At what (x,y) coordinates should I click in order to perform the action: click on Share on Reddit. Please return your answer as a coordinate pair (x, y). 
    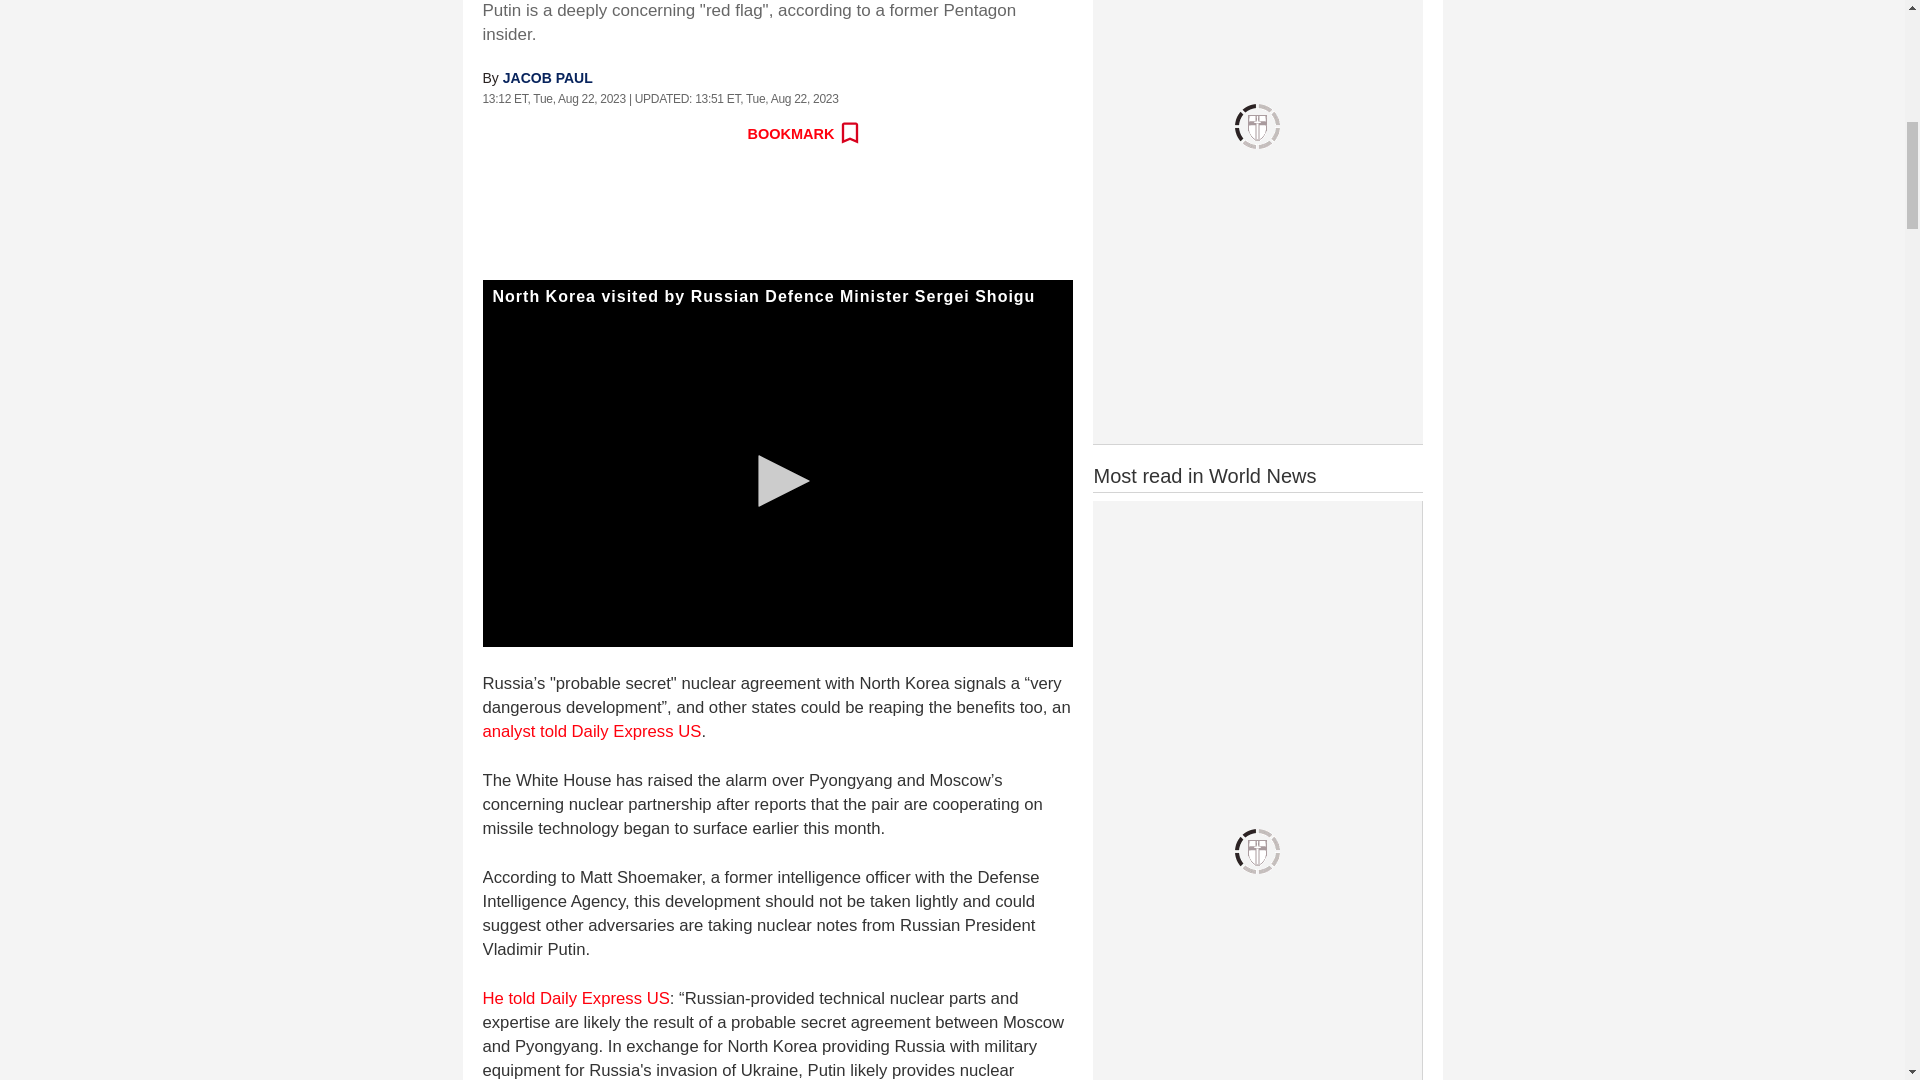
    Looking at the image, I should click on (587, 134).